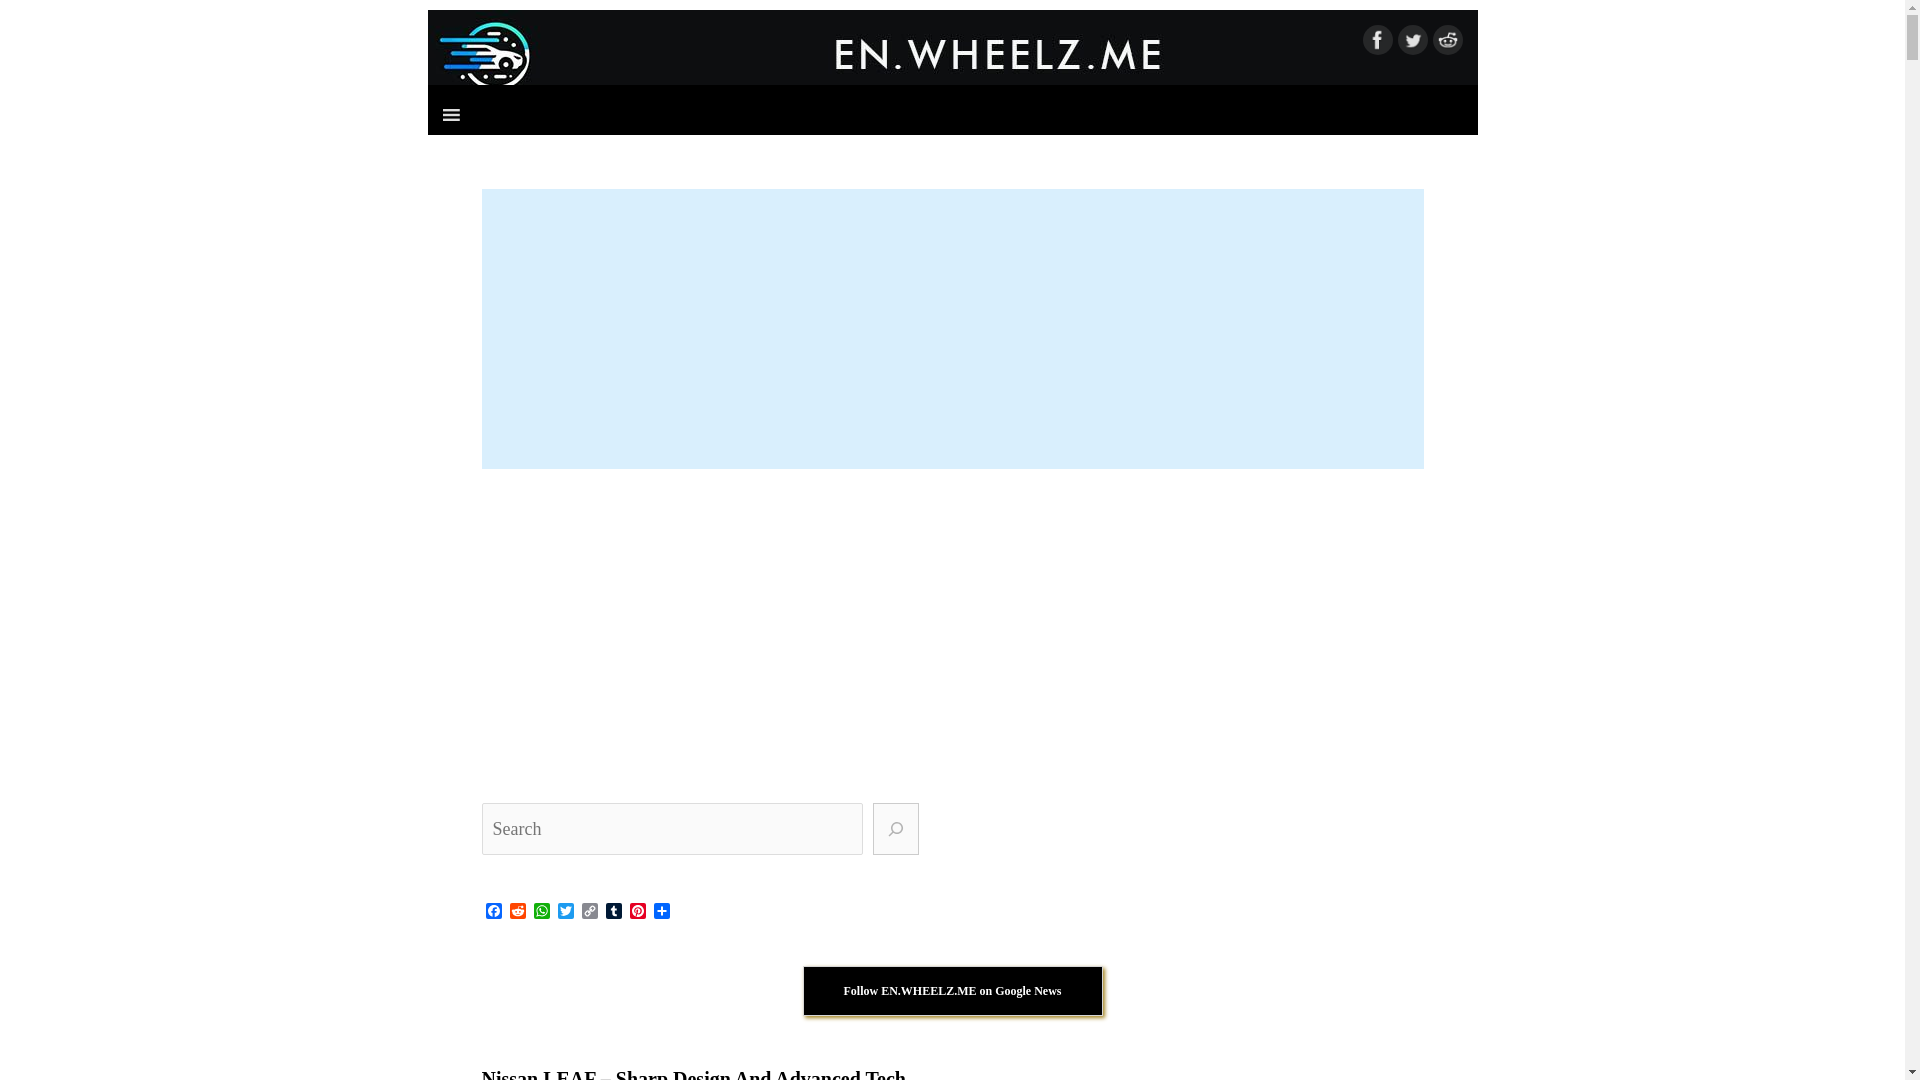 The image size is (1920, 1080). What do you see at coordinates (614, 912) in the screenshot?
I see `Tumblr` at bounding box center [614, 912].